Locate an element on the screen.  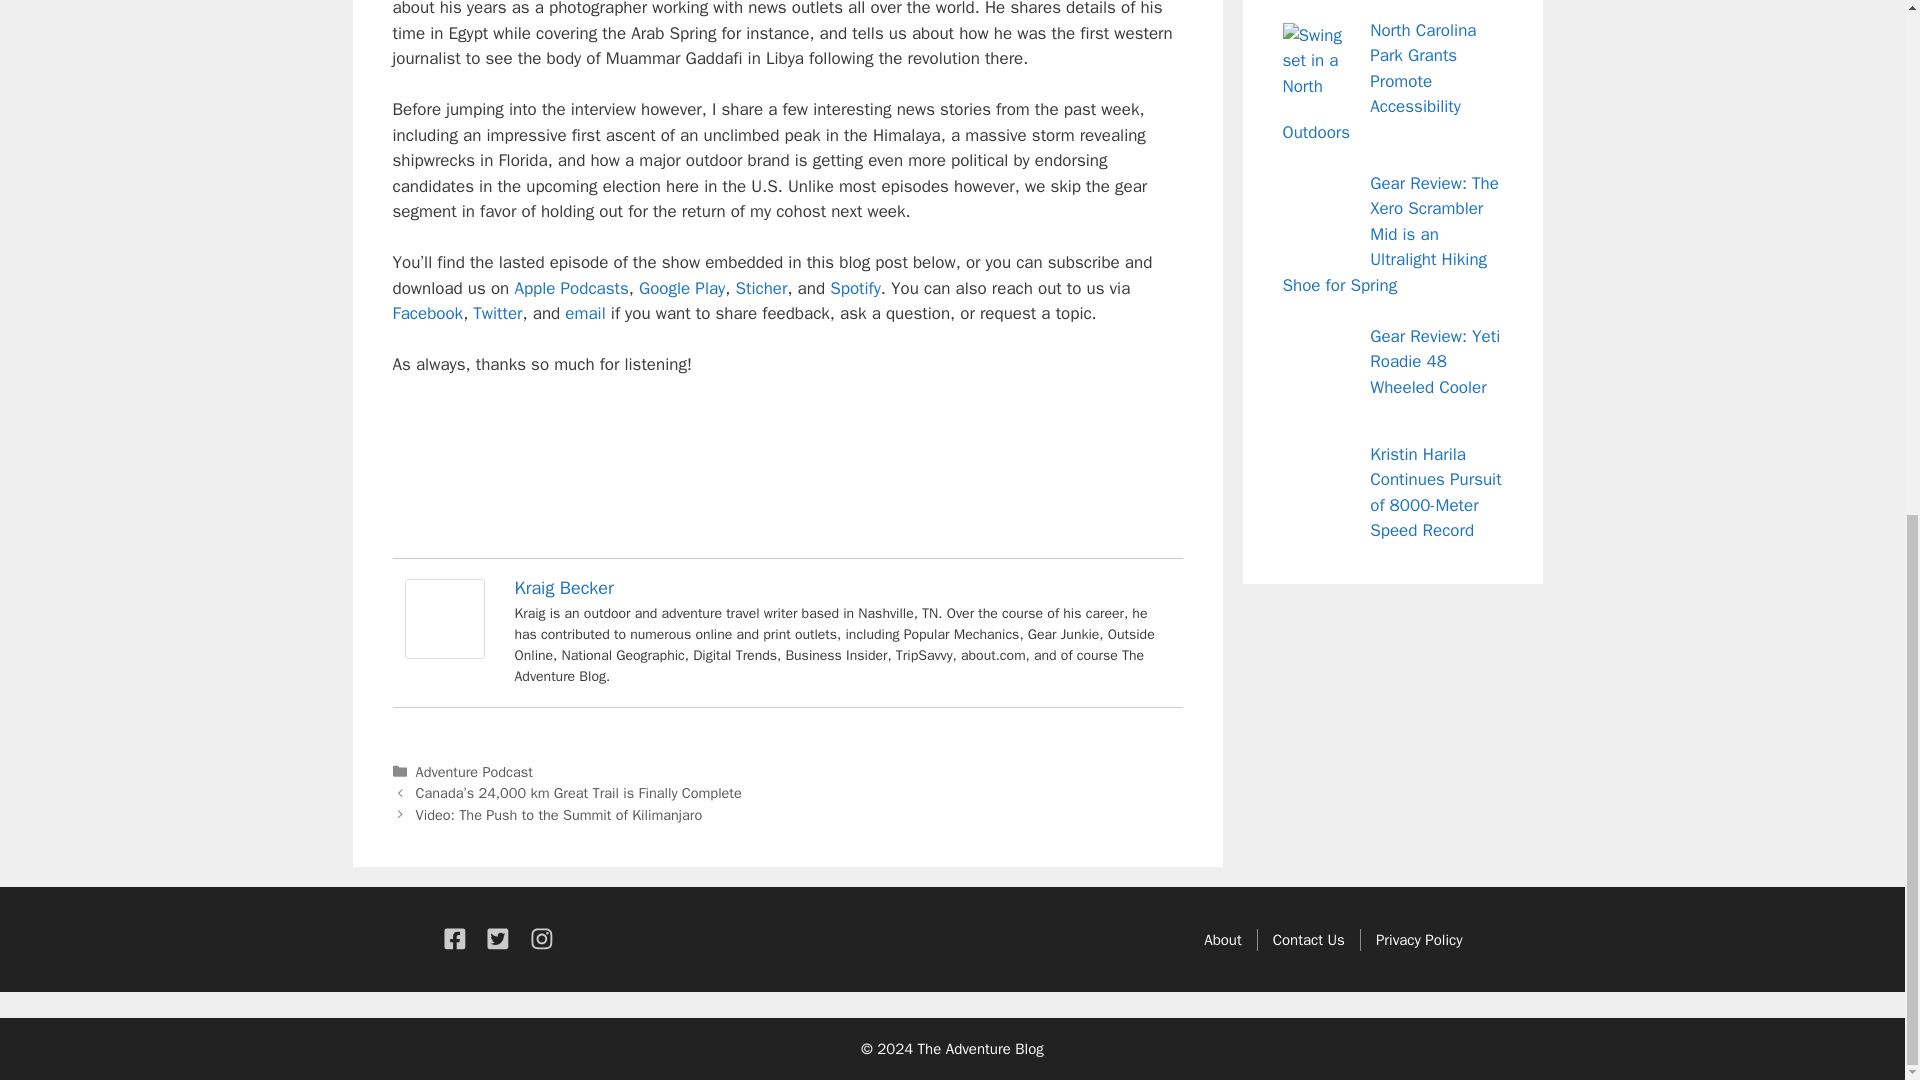
Facebook is located at coordinates (426, 314).